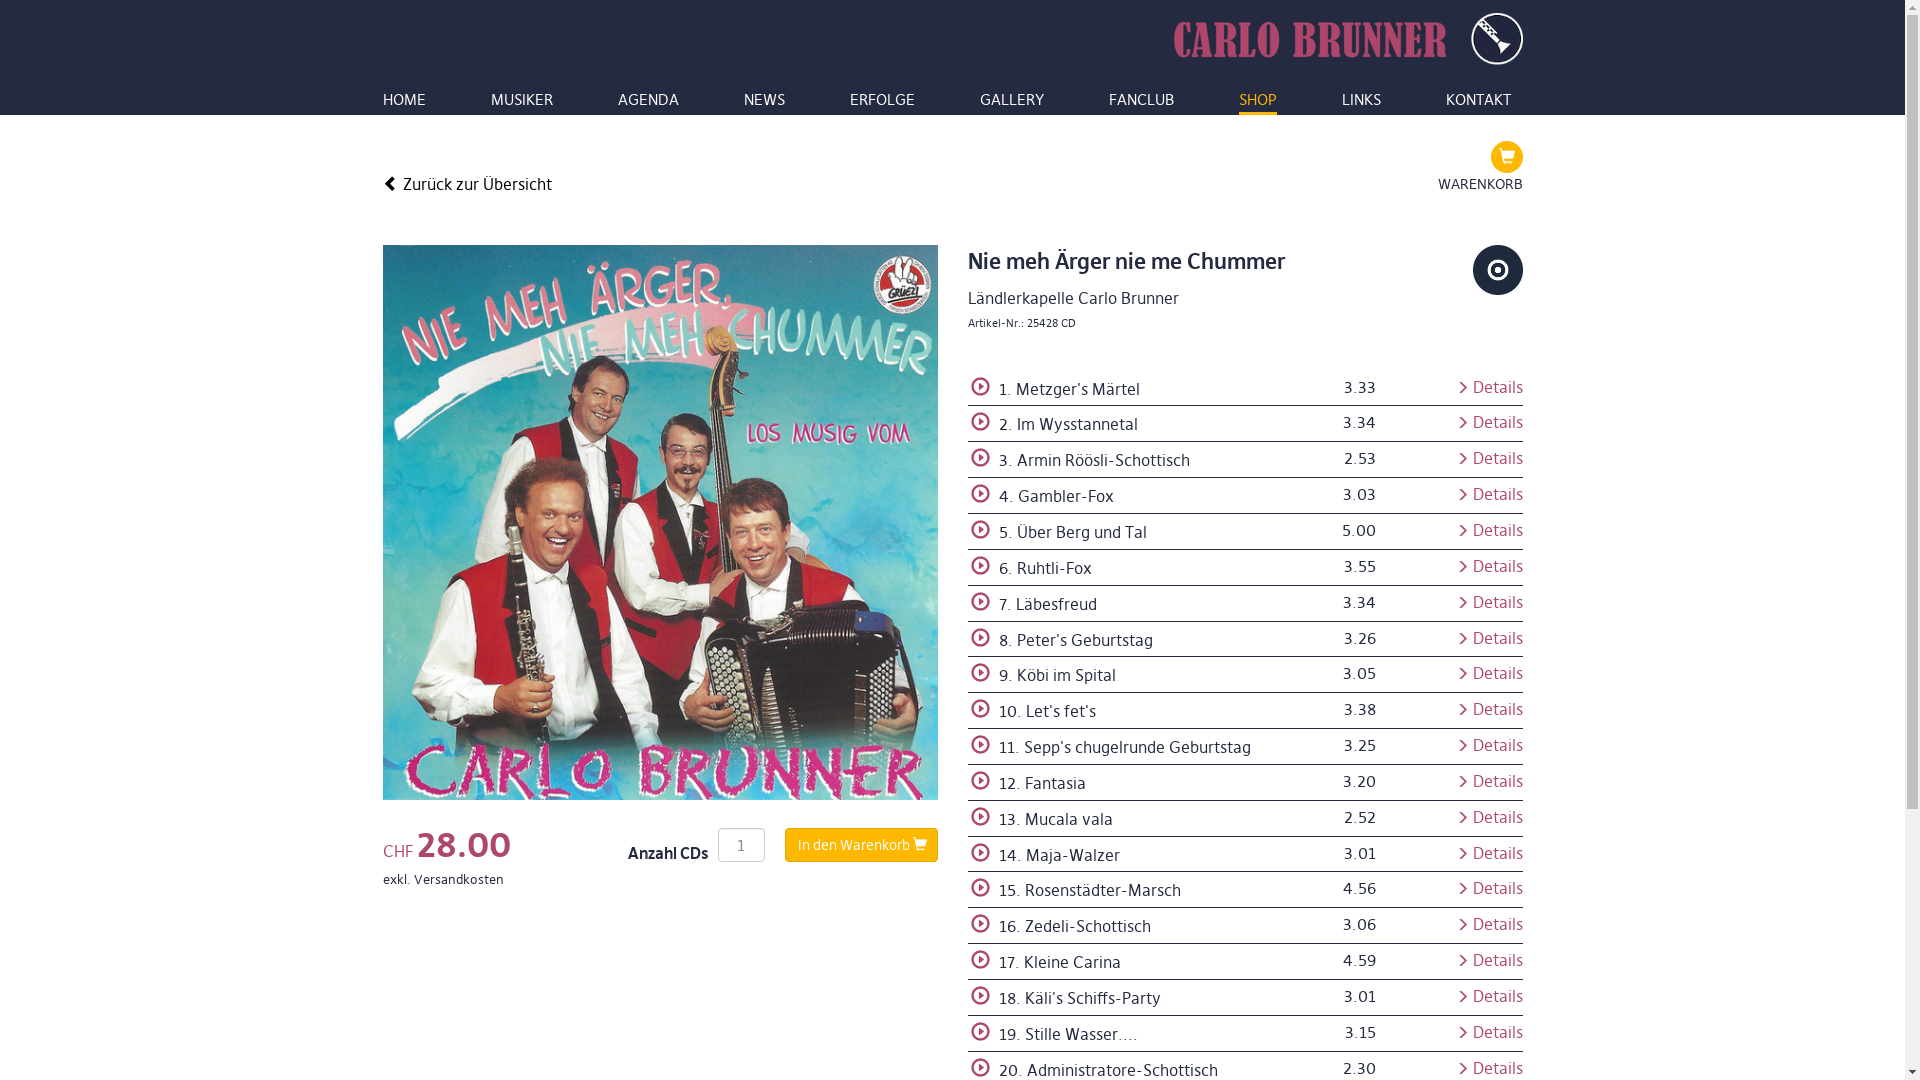 This screenshot has width=1920, height=1080. What do you see at coordinates (1490, 674) in the screenshot?
I see `Details` at bounding box center [1490, 674].